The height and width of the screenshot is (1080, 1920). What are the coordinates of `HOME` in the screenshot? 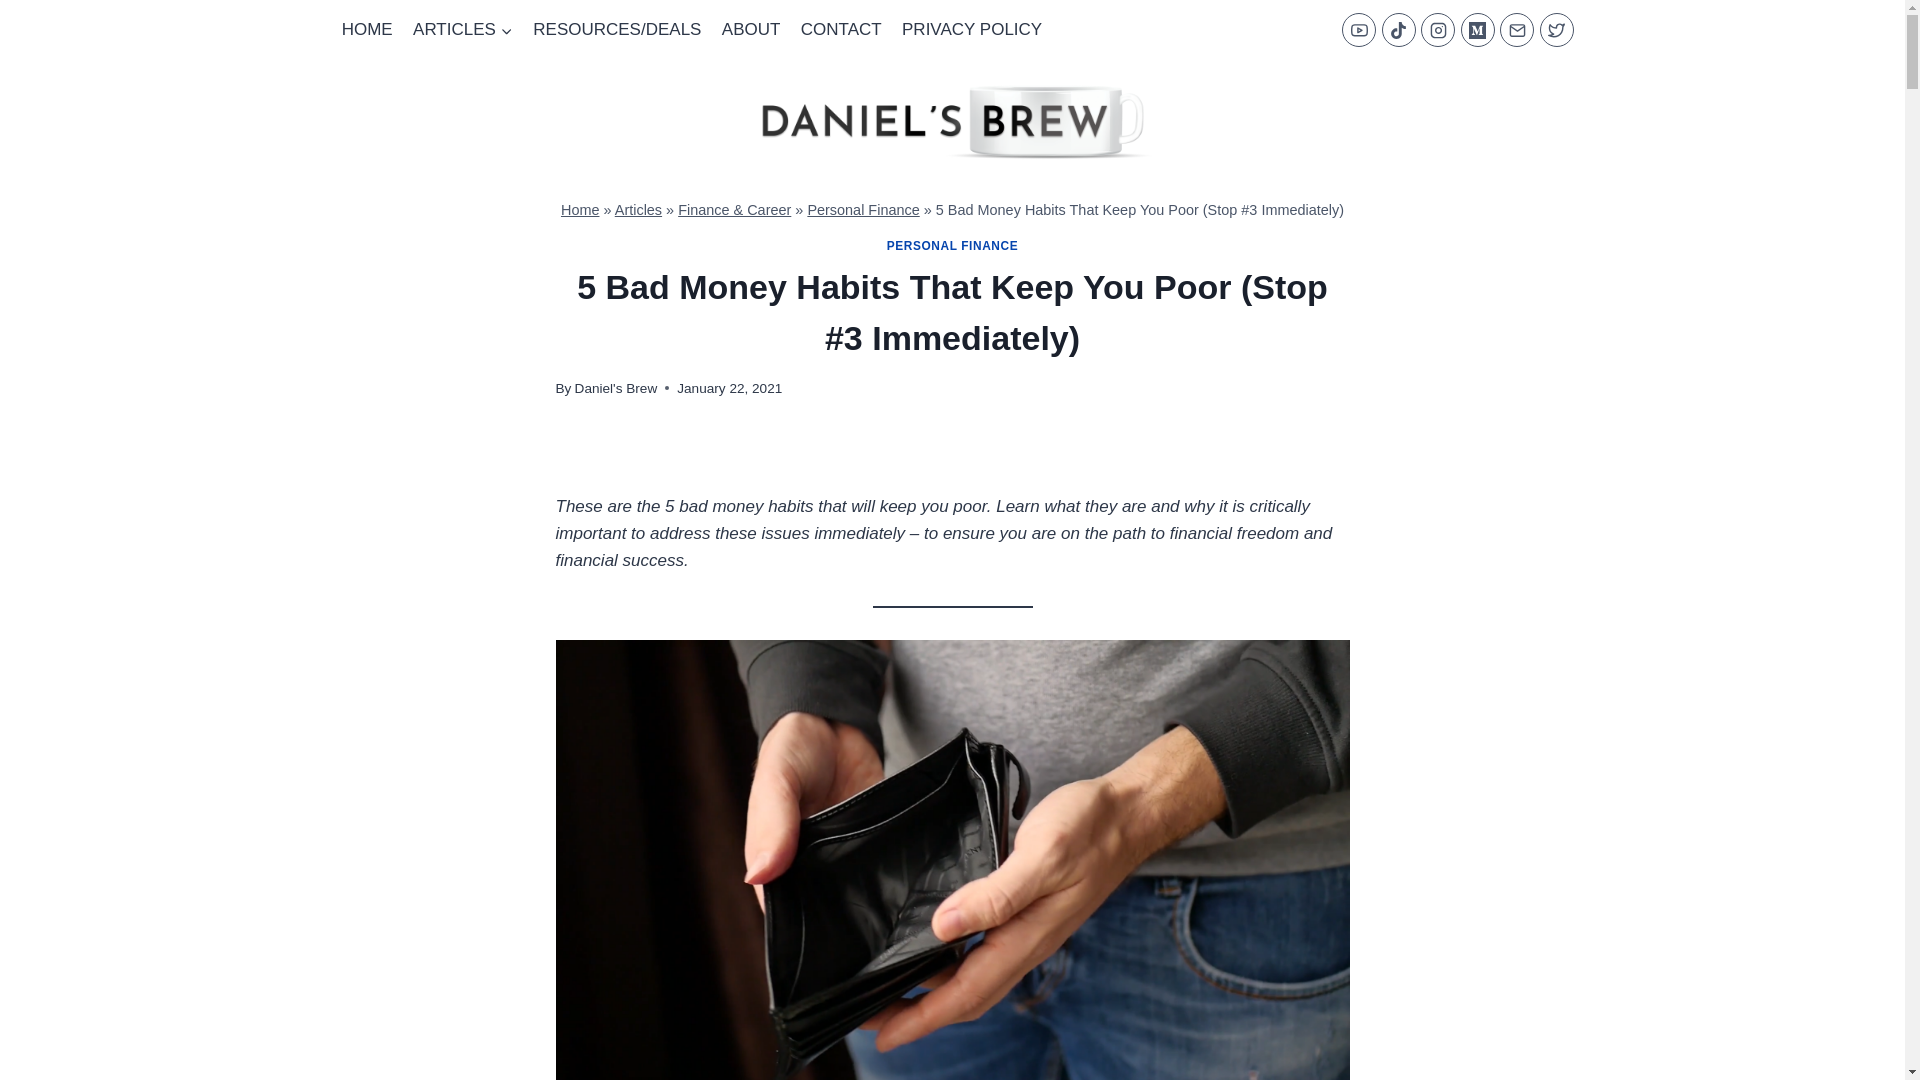 It's located at (368, 30).